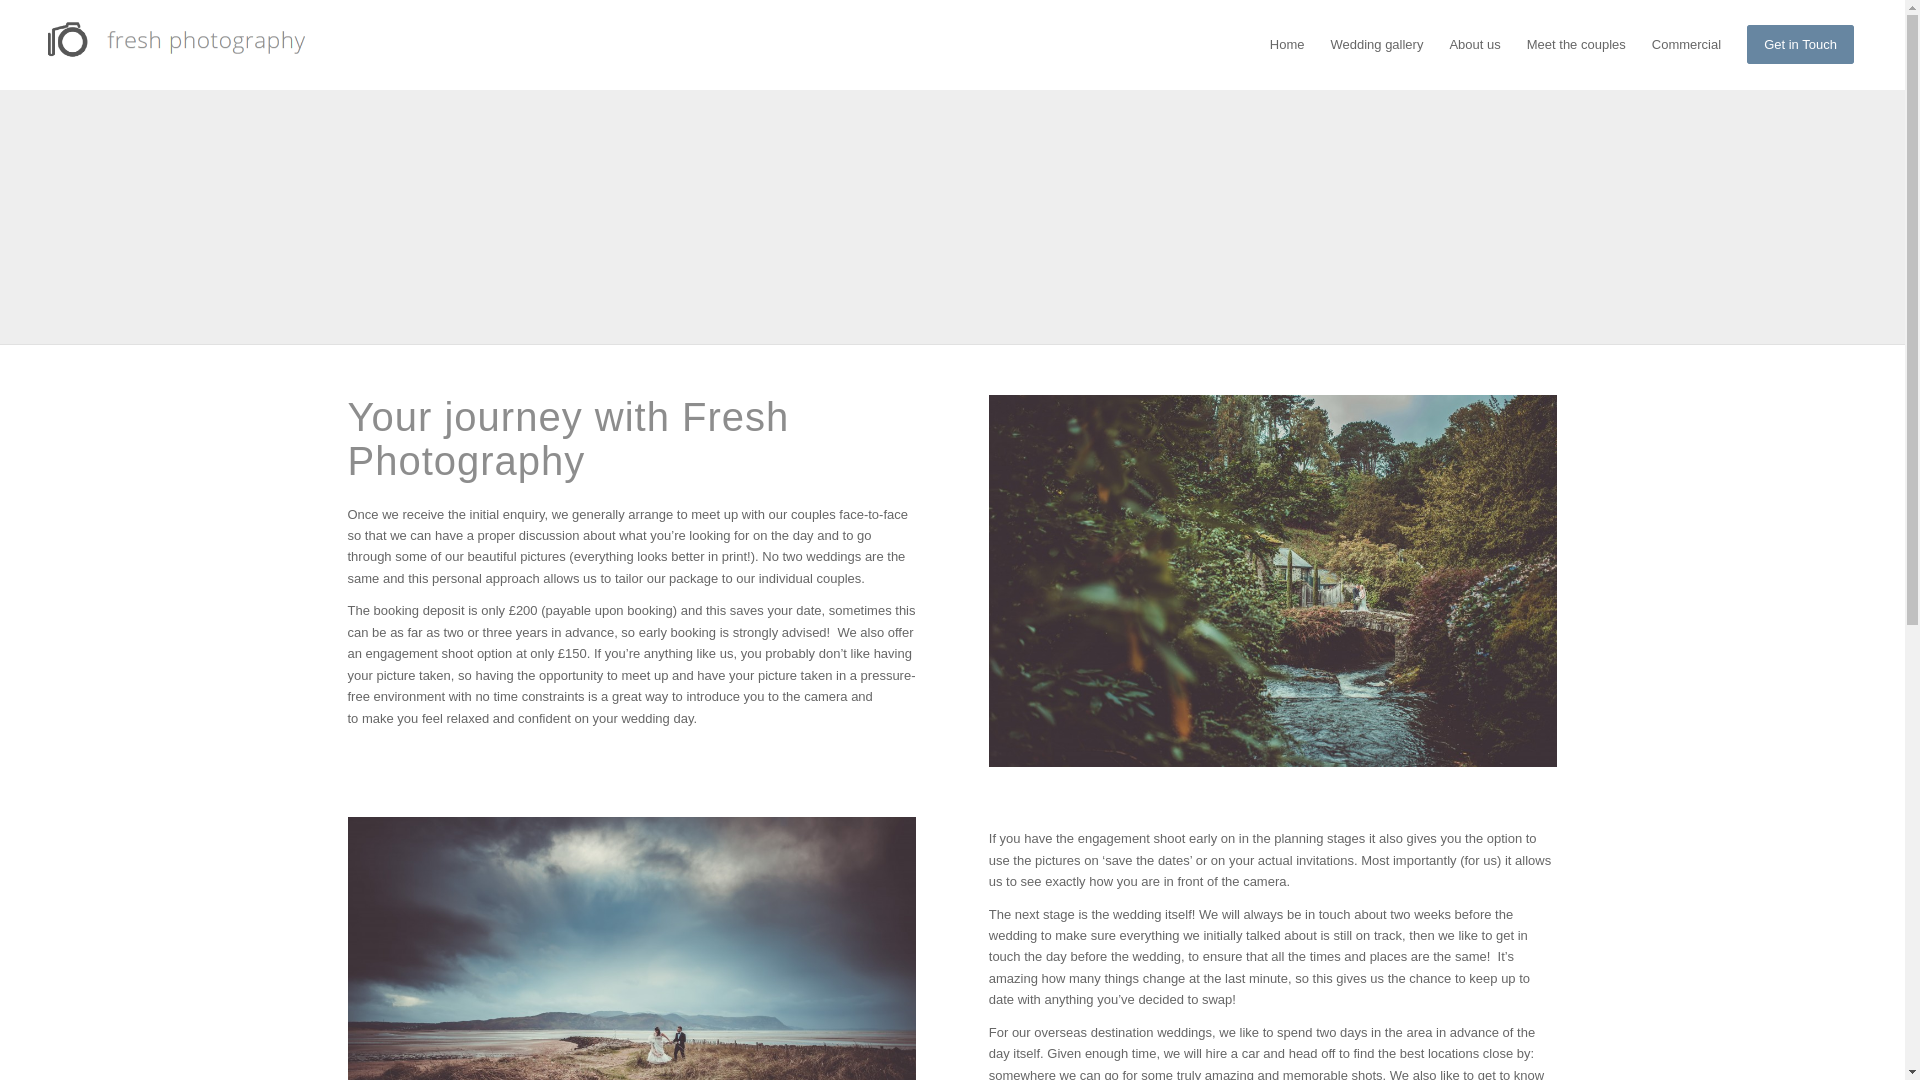 The height and width of the screenshot is (1080, 1920). Describe the element at coordinates (1576, 44) in the screenshot. I see `Meet the couples` at that location.